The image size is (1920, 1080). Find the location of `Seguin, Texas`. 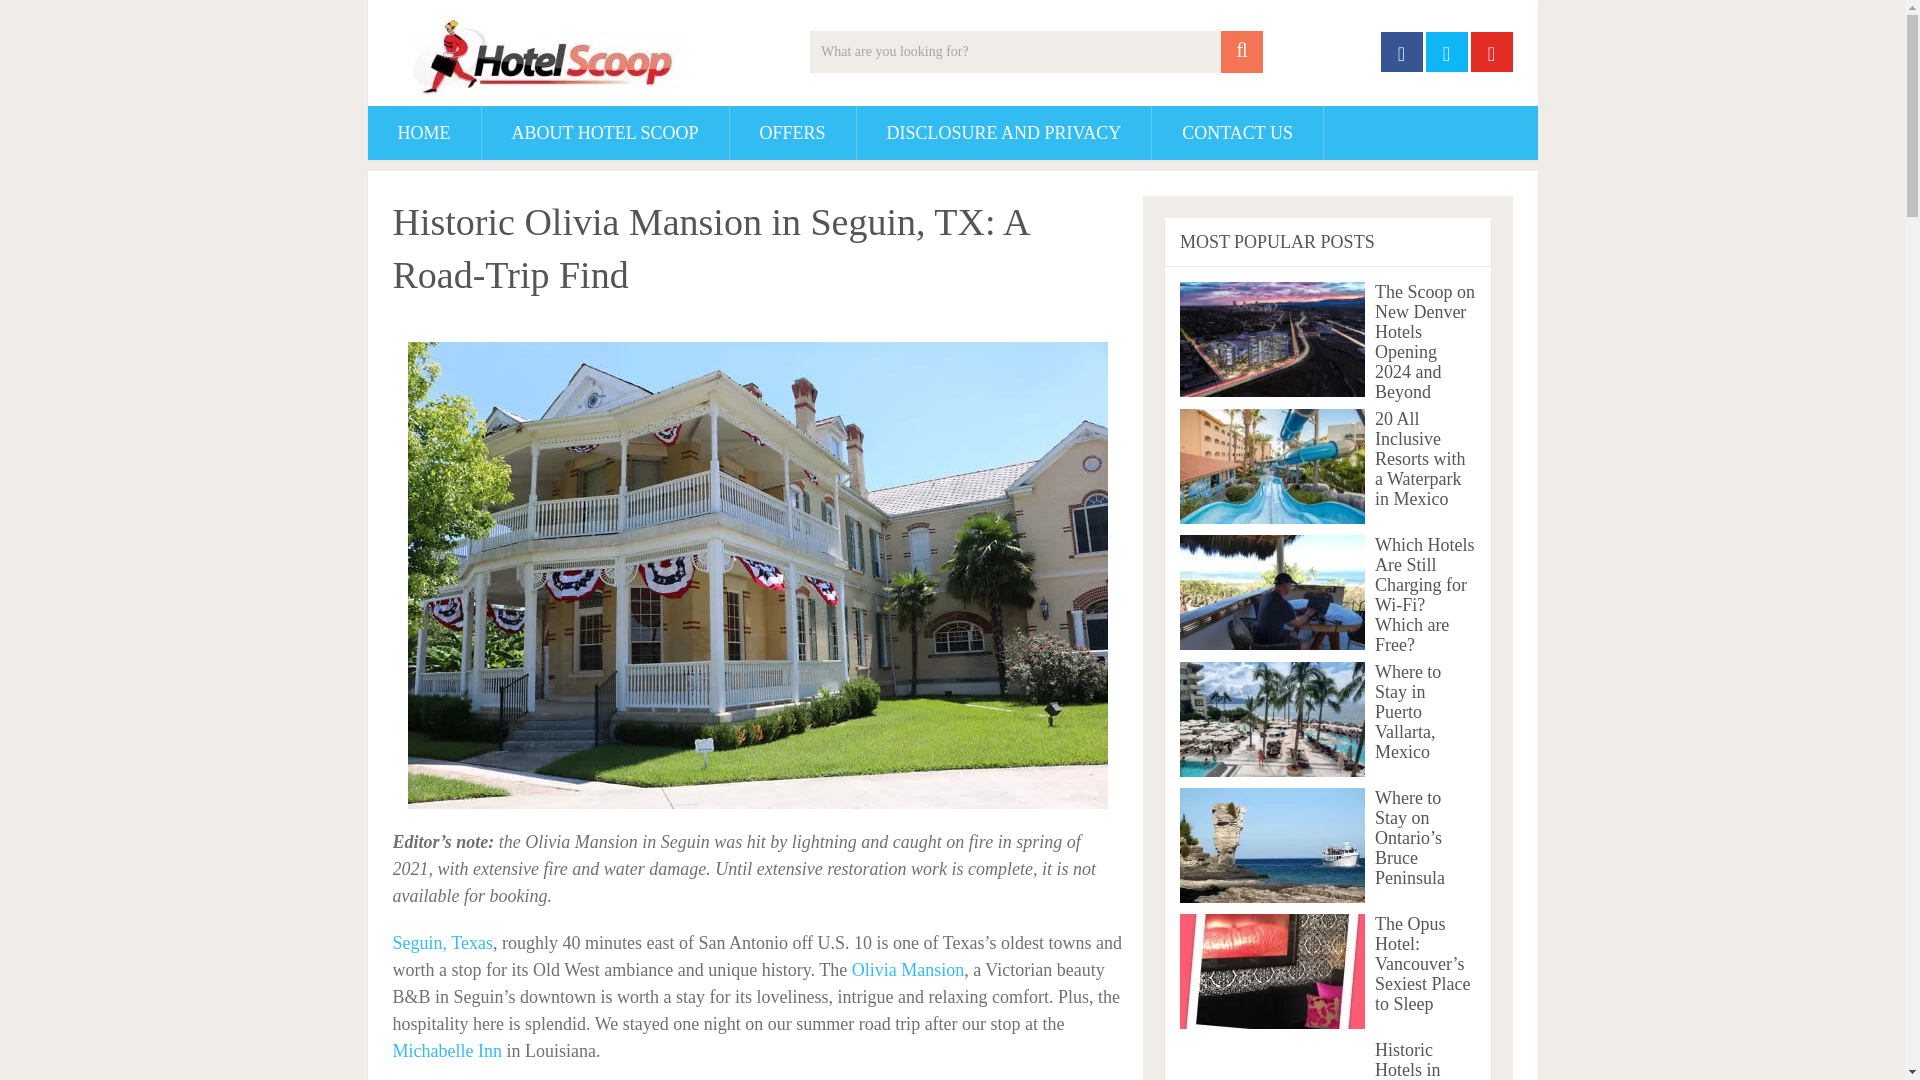

Seguin, Texas is located at coordinates (441, 942).